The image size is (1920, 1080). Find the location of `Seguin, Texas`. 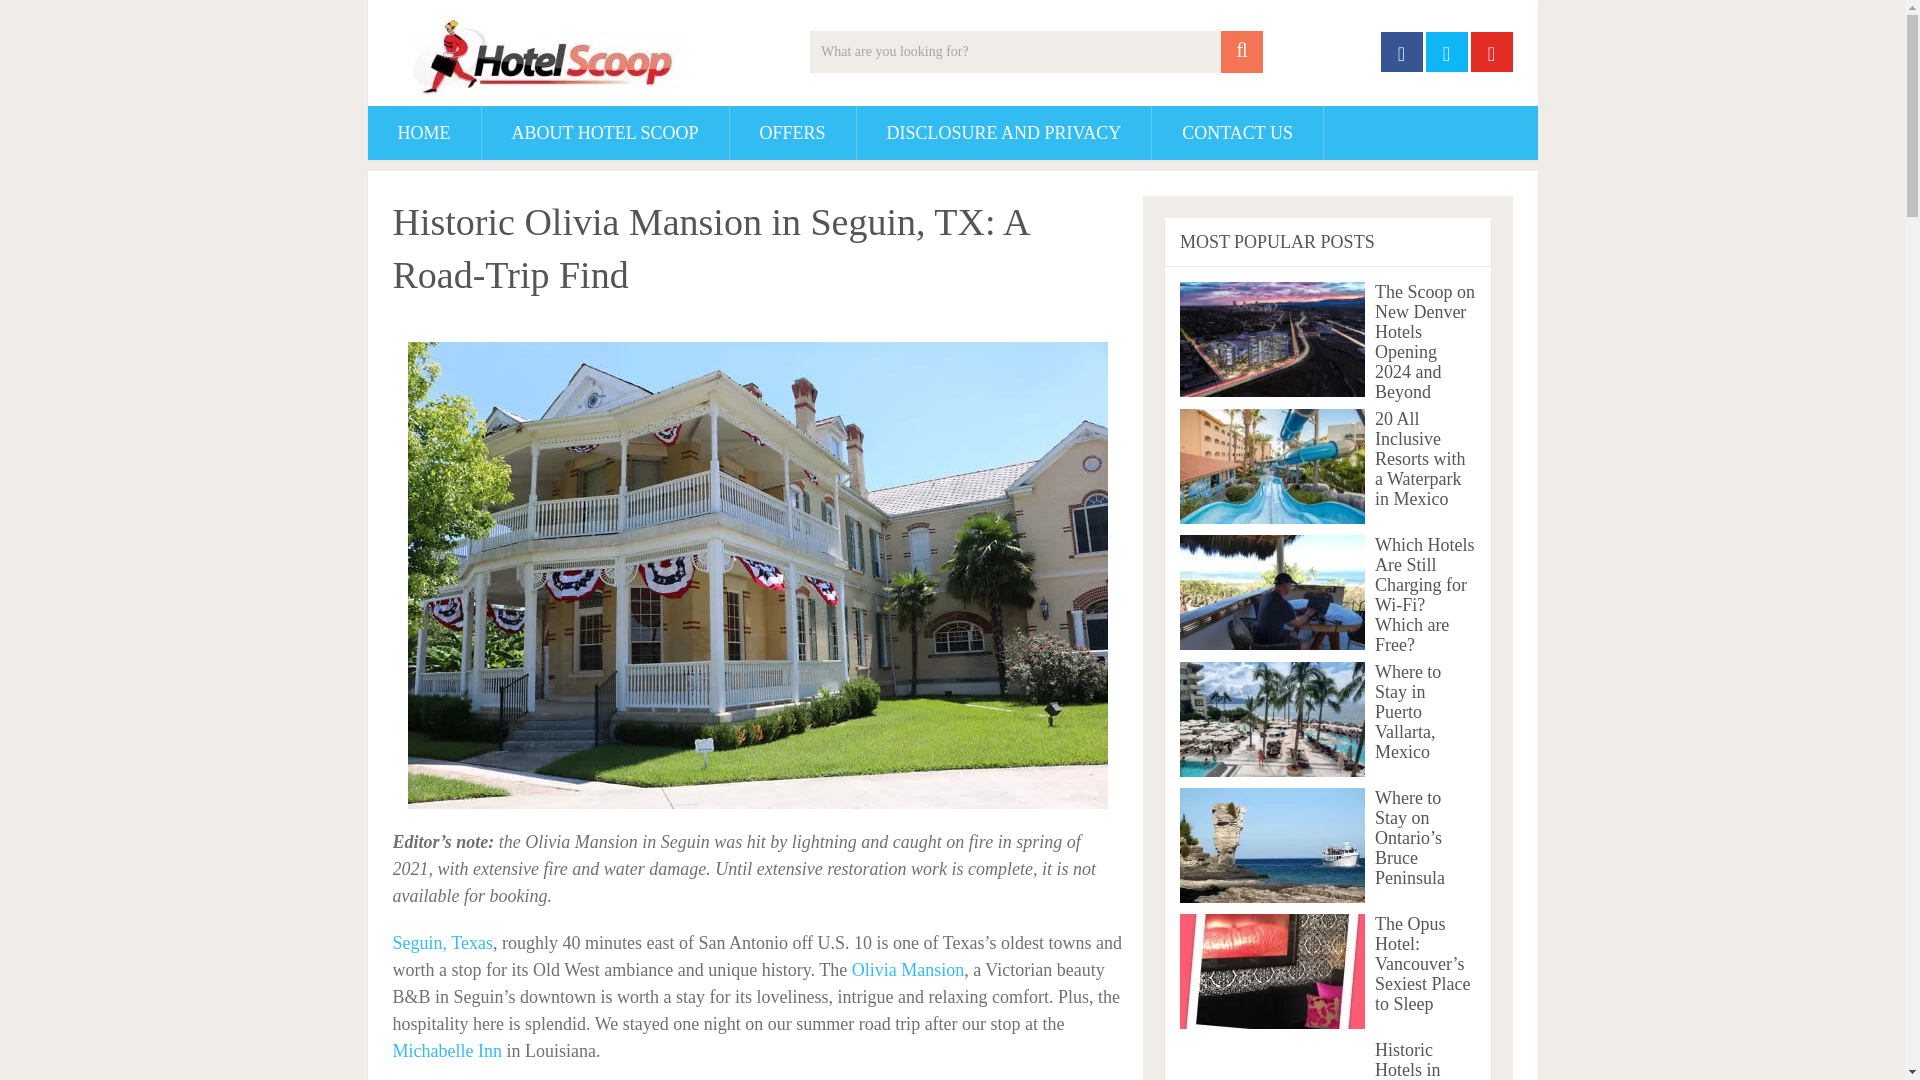

Seguin, Texas is located at coordinates (441, 942).